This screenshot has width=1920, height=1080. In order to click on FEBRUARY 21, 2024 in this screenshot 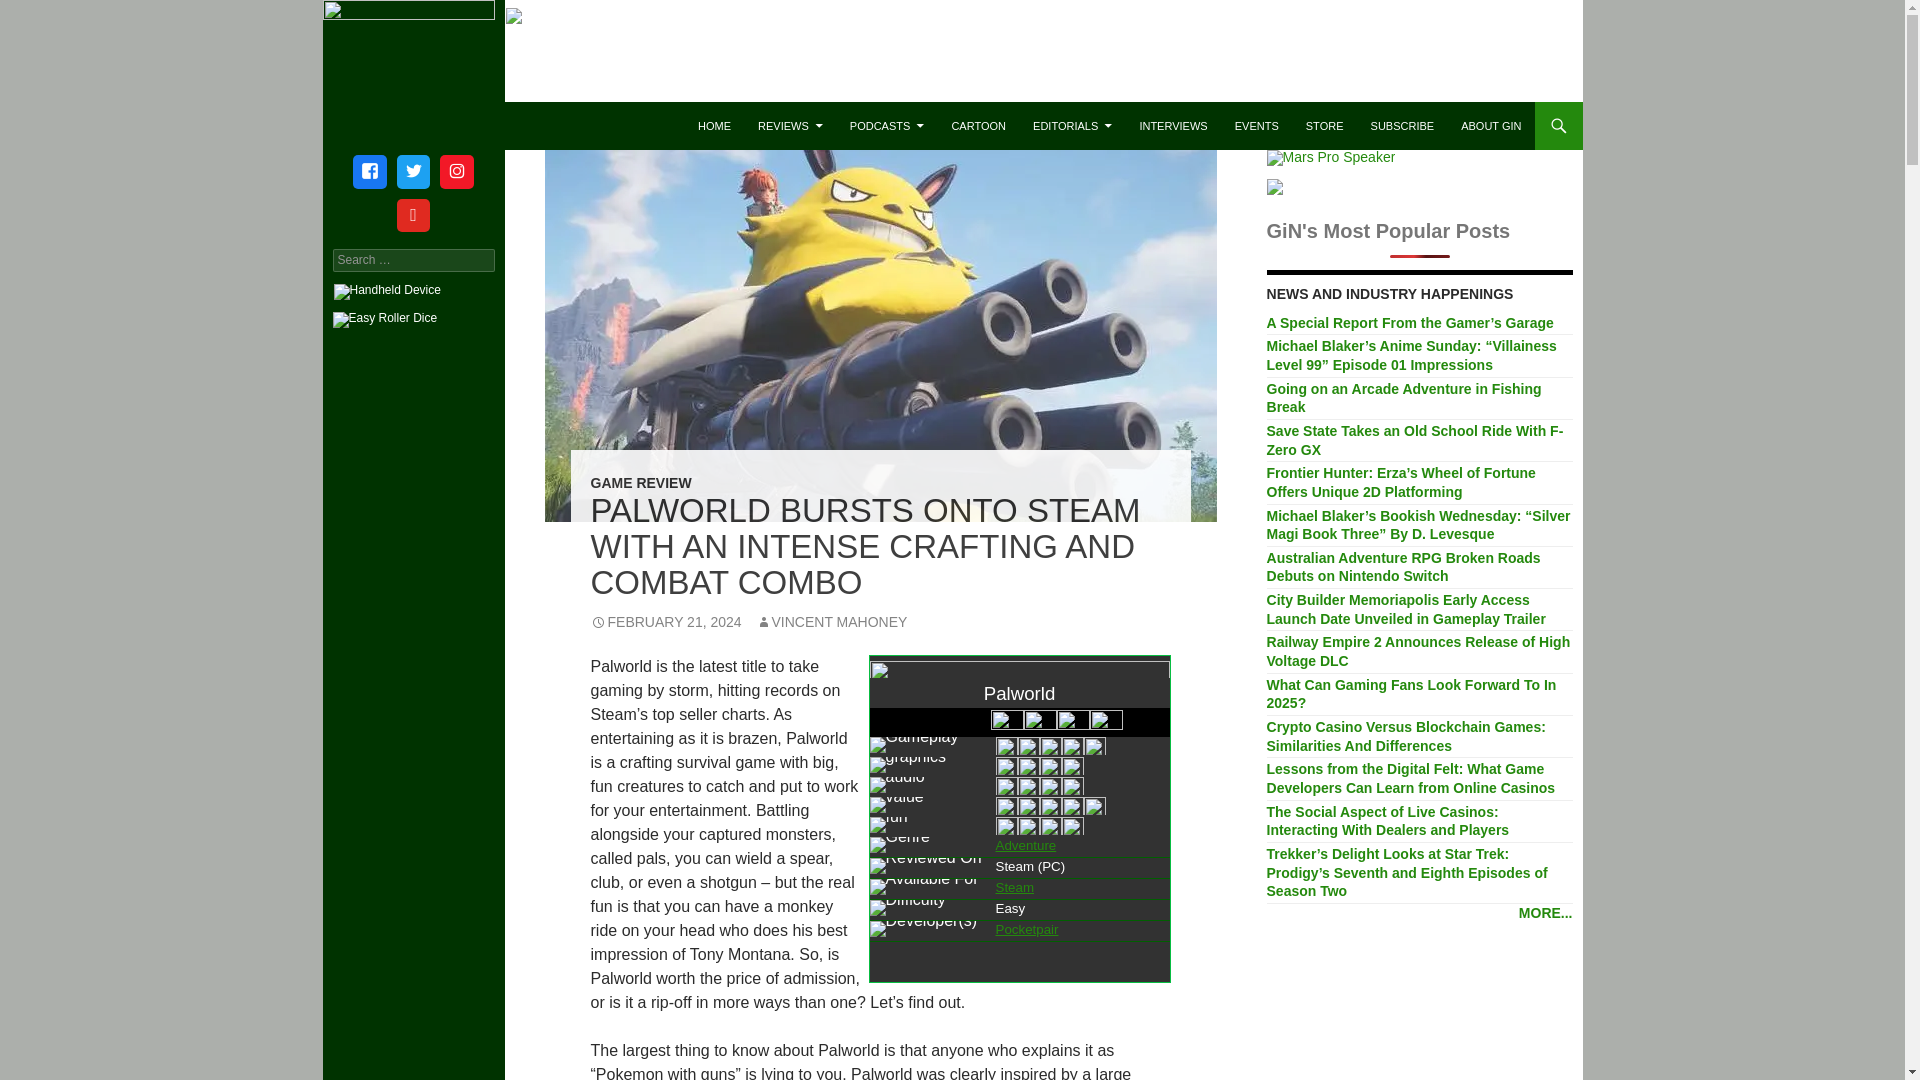, I will do `click(665, 622)`.